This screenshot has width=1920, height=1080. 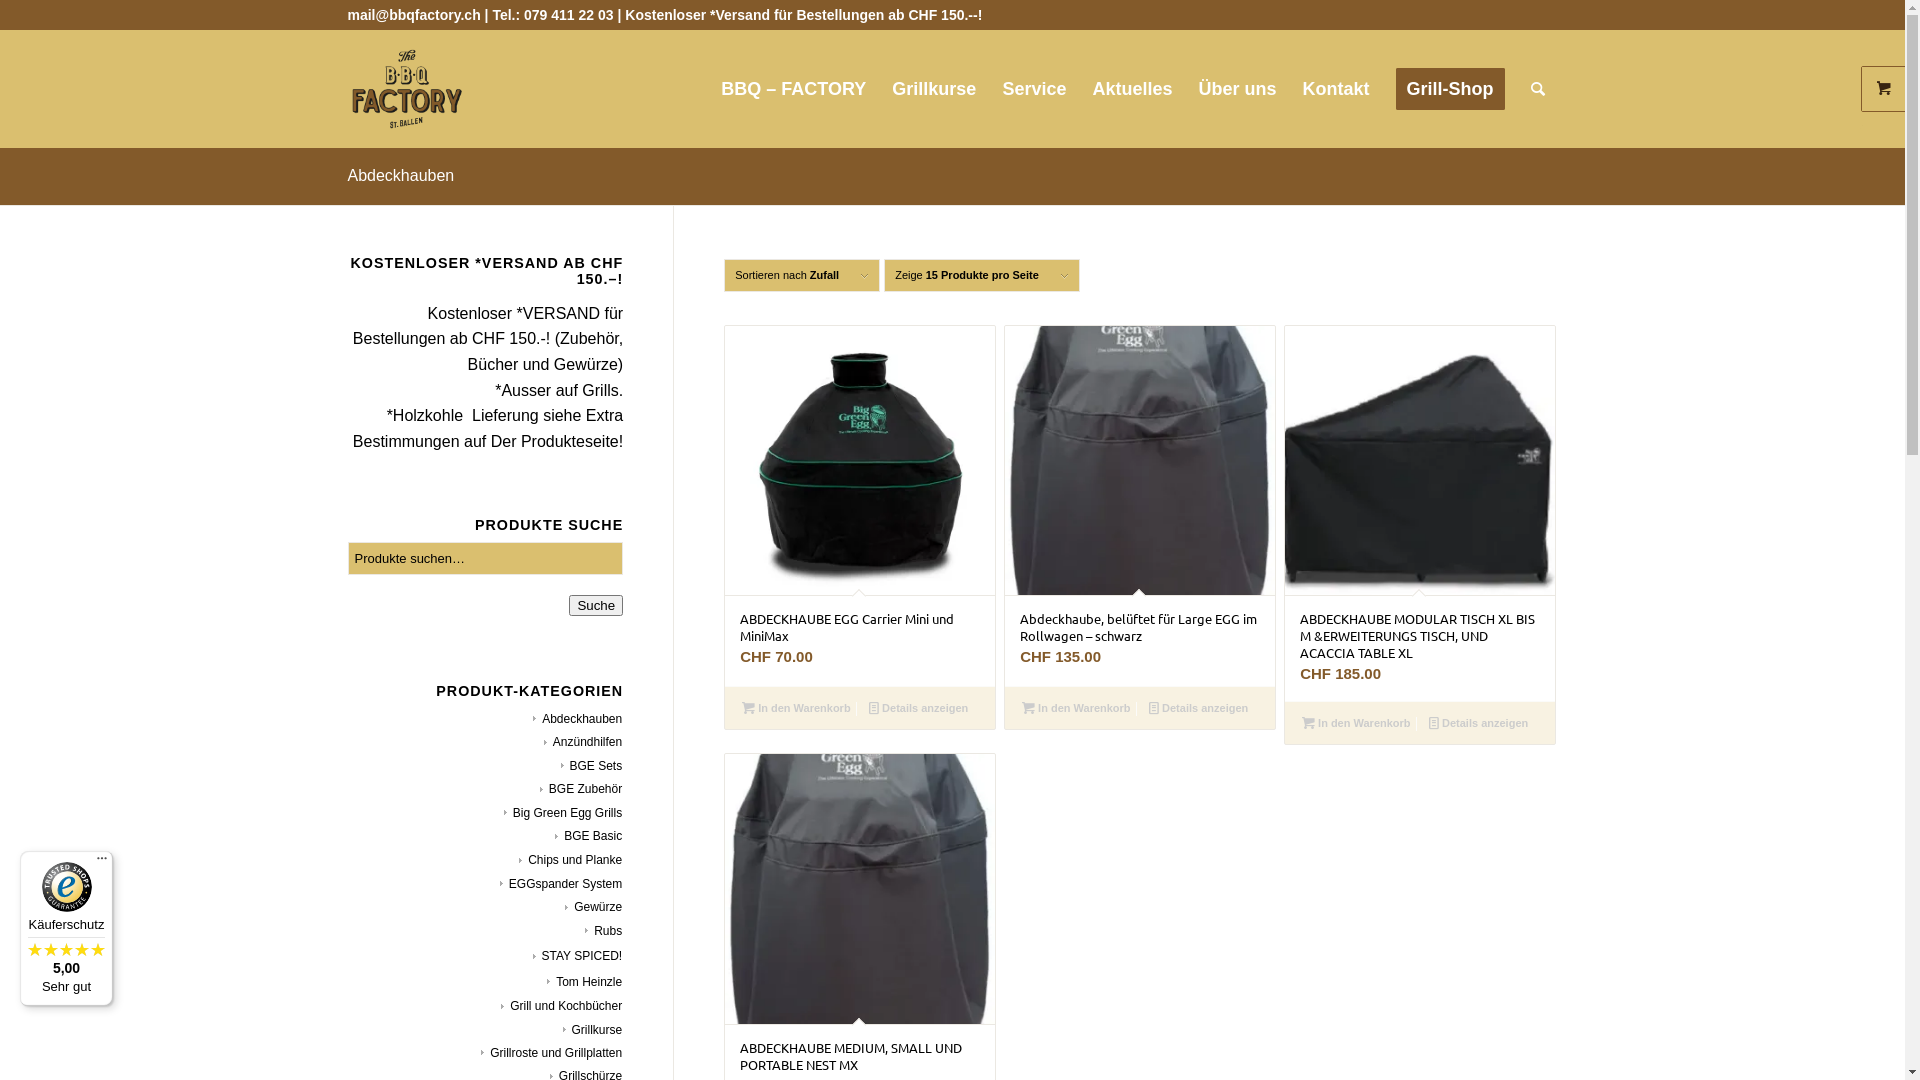 I want to click on Details anzeigen, so click(x=1478, y=723).